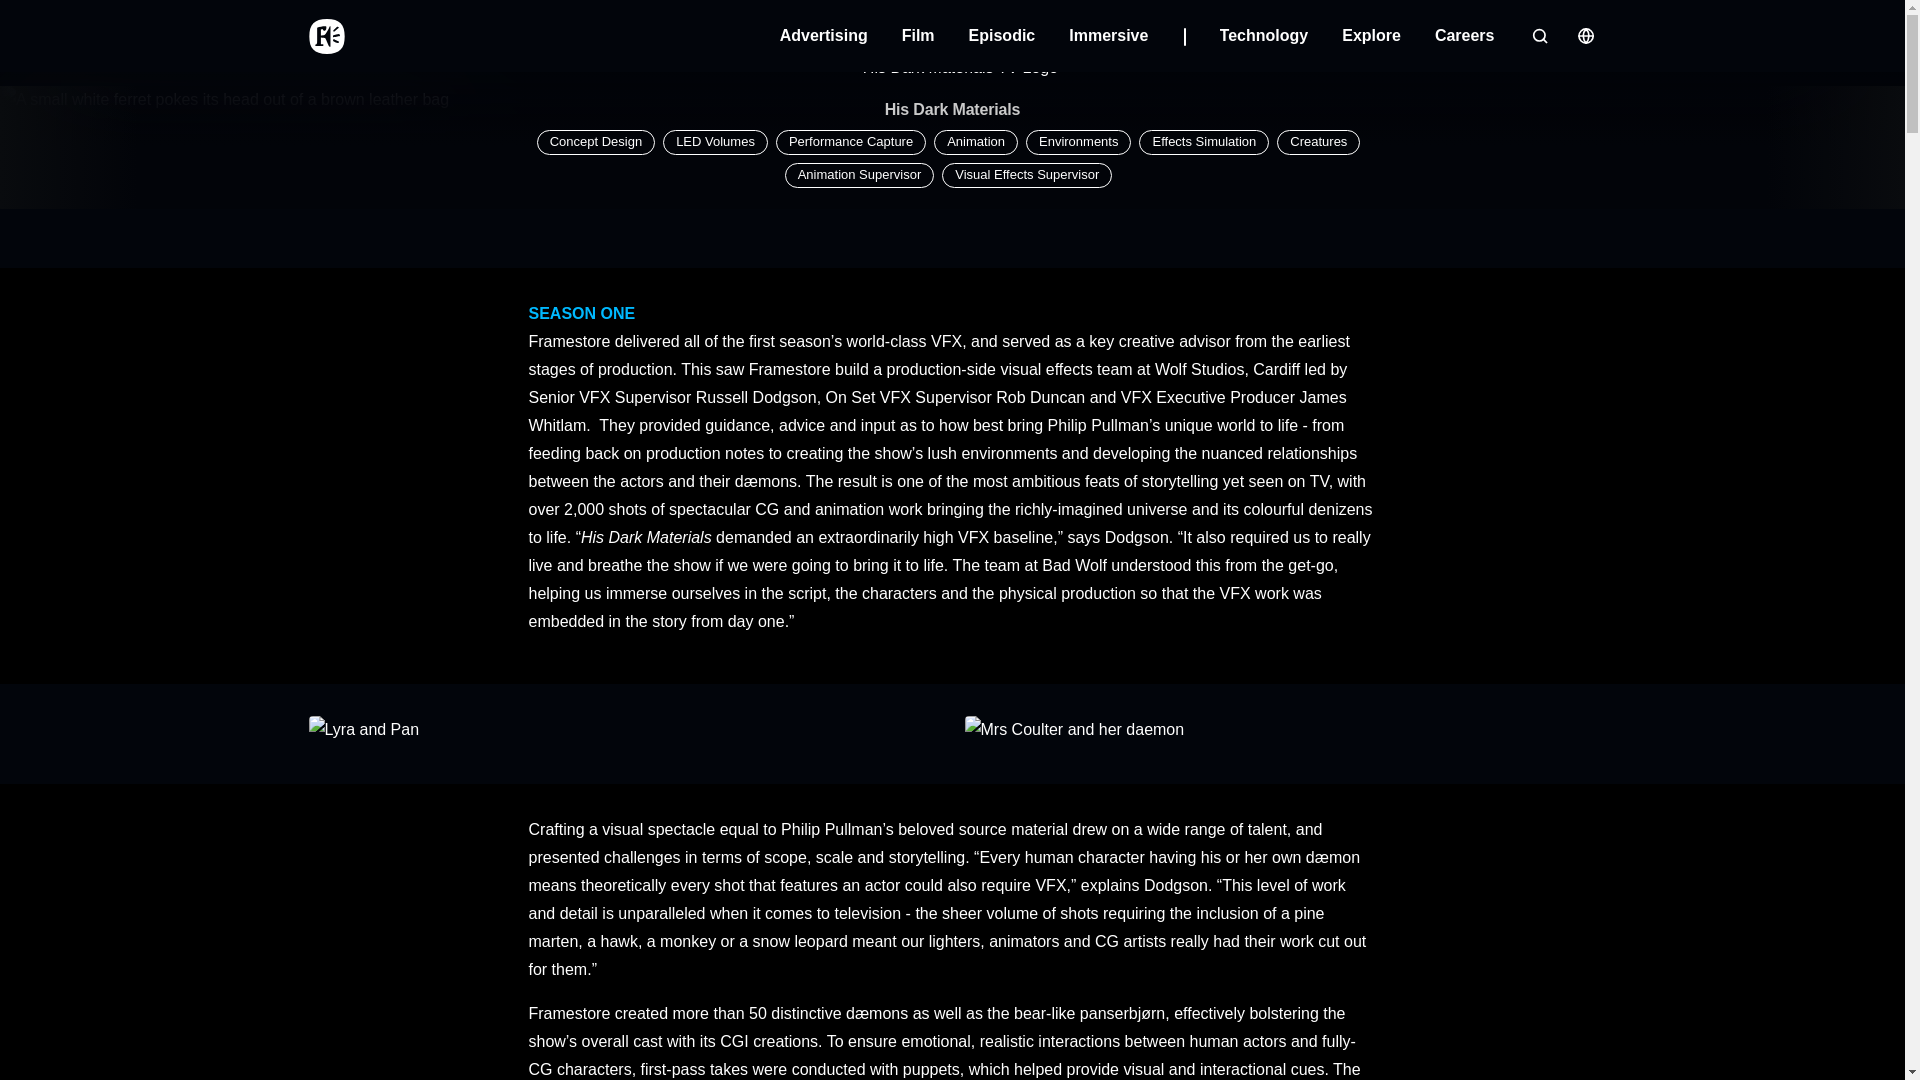  Describe the element at coordinates (325, 36) in the screenshot. I see `Home` at that location.